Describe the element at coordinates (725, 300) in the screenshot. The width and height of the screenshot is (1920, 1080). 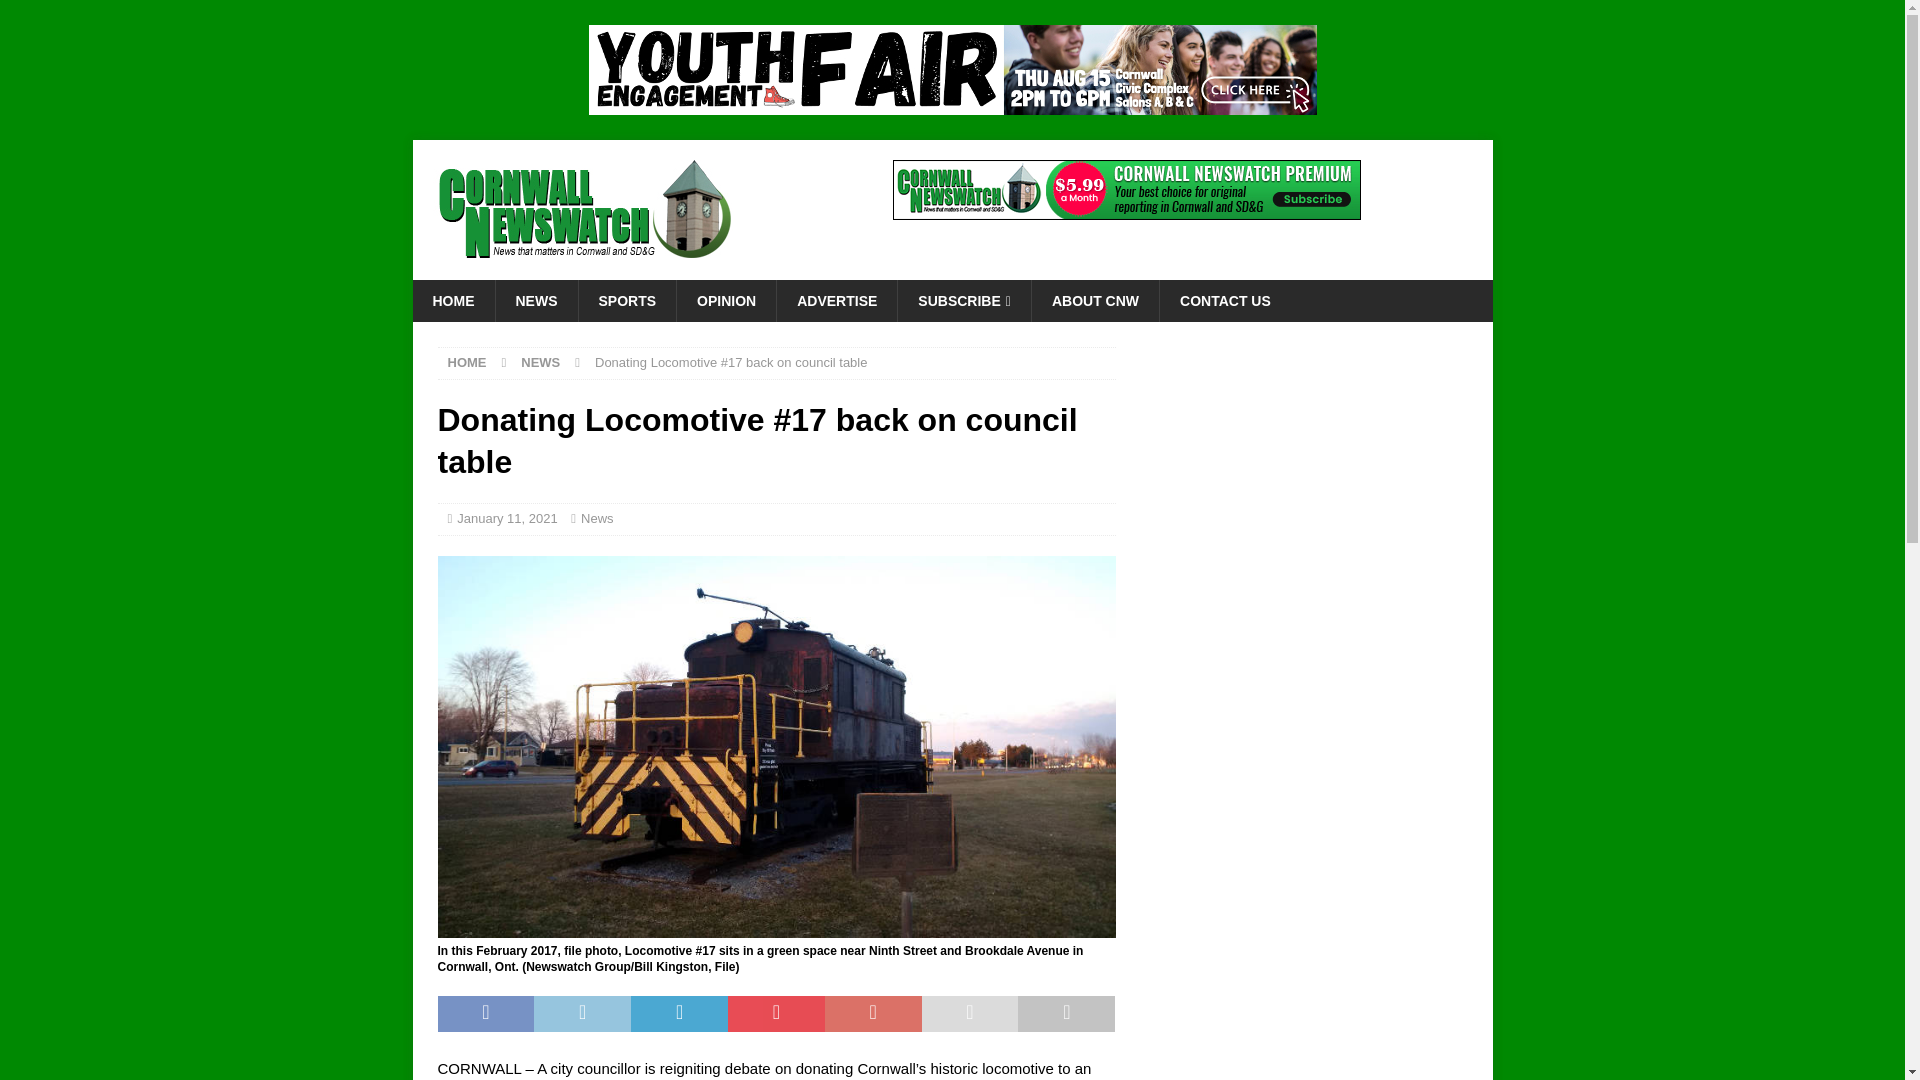
I see `OPINION` at that location.